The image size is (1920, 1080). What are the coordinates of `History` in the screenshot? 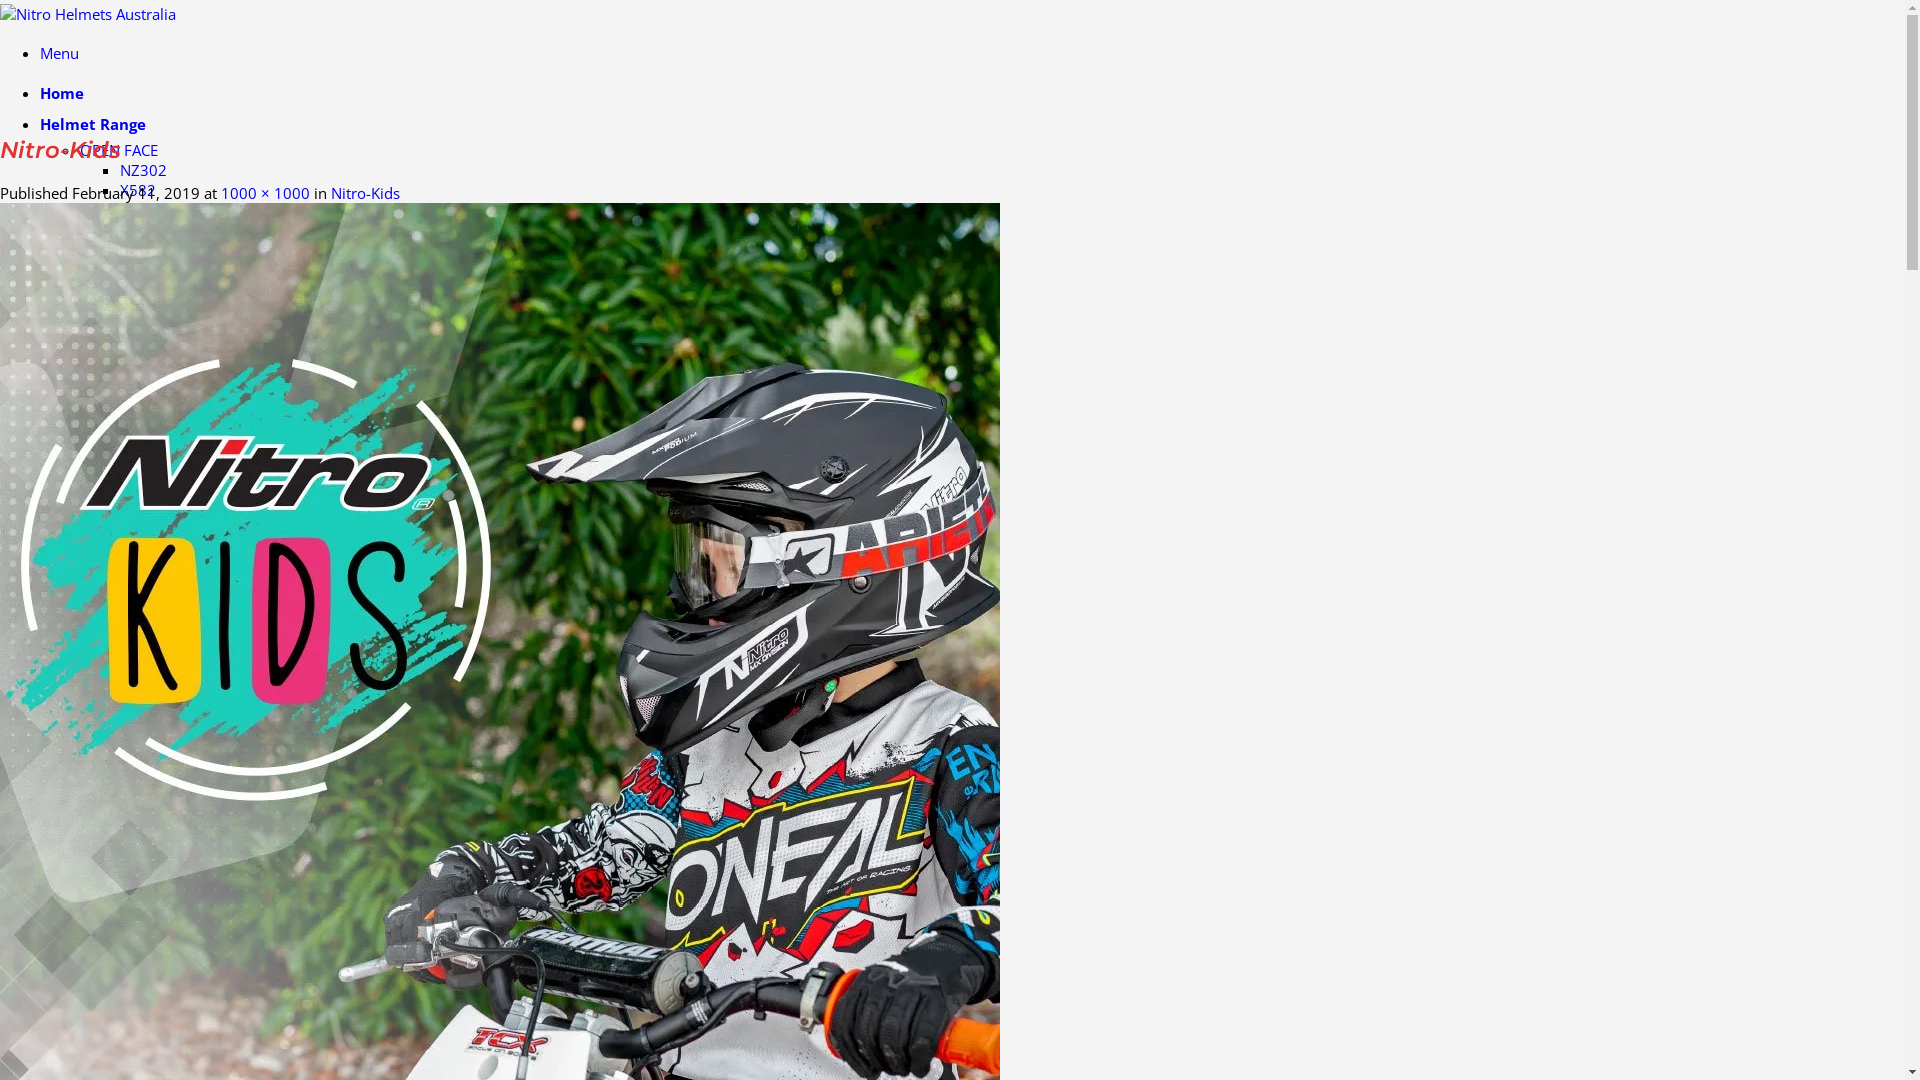 It's located at (105, 681).